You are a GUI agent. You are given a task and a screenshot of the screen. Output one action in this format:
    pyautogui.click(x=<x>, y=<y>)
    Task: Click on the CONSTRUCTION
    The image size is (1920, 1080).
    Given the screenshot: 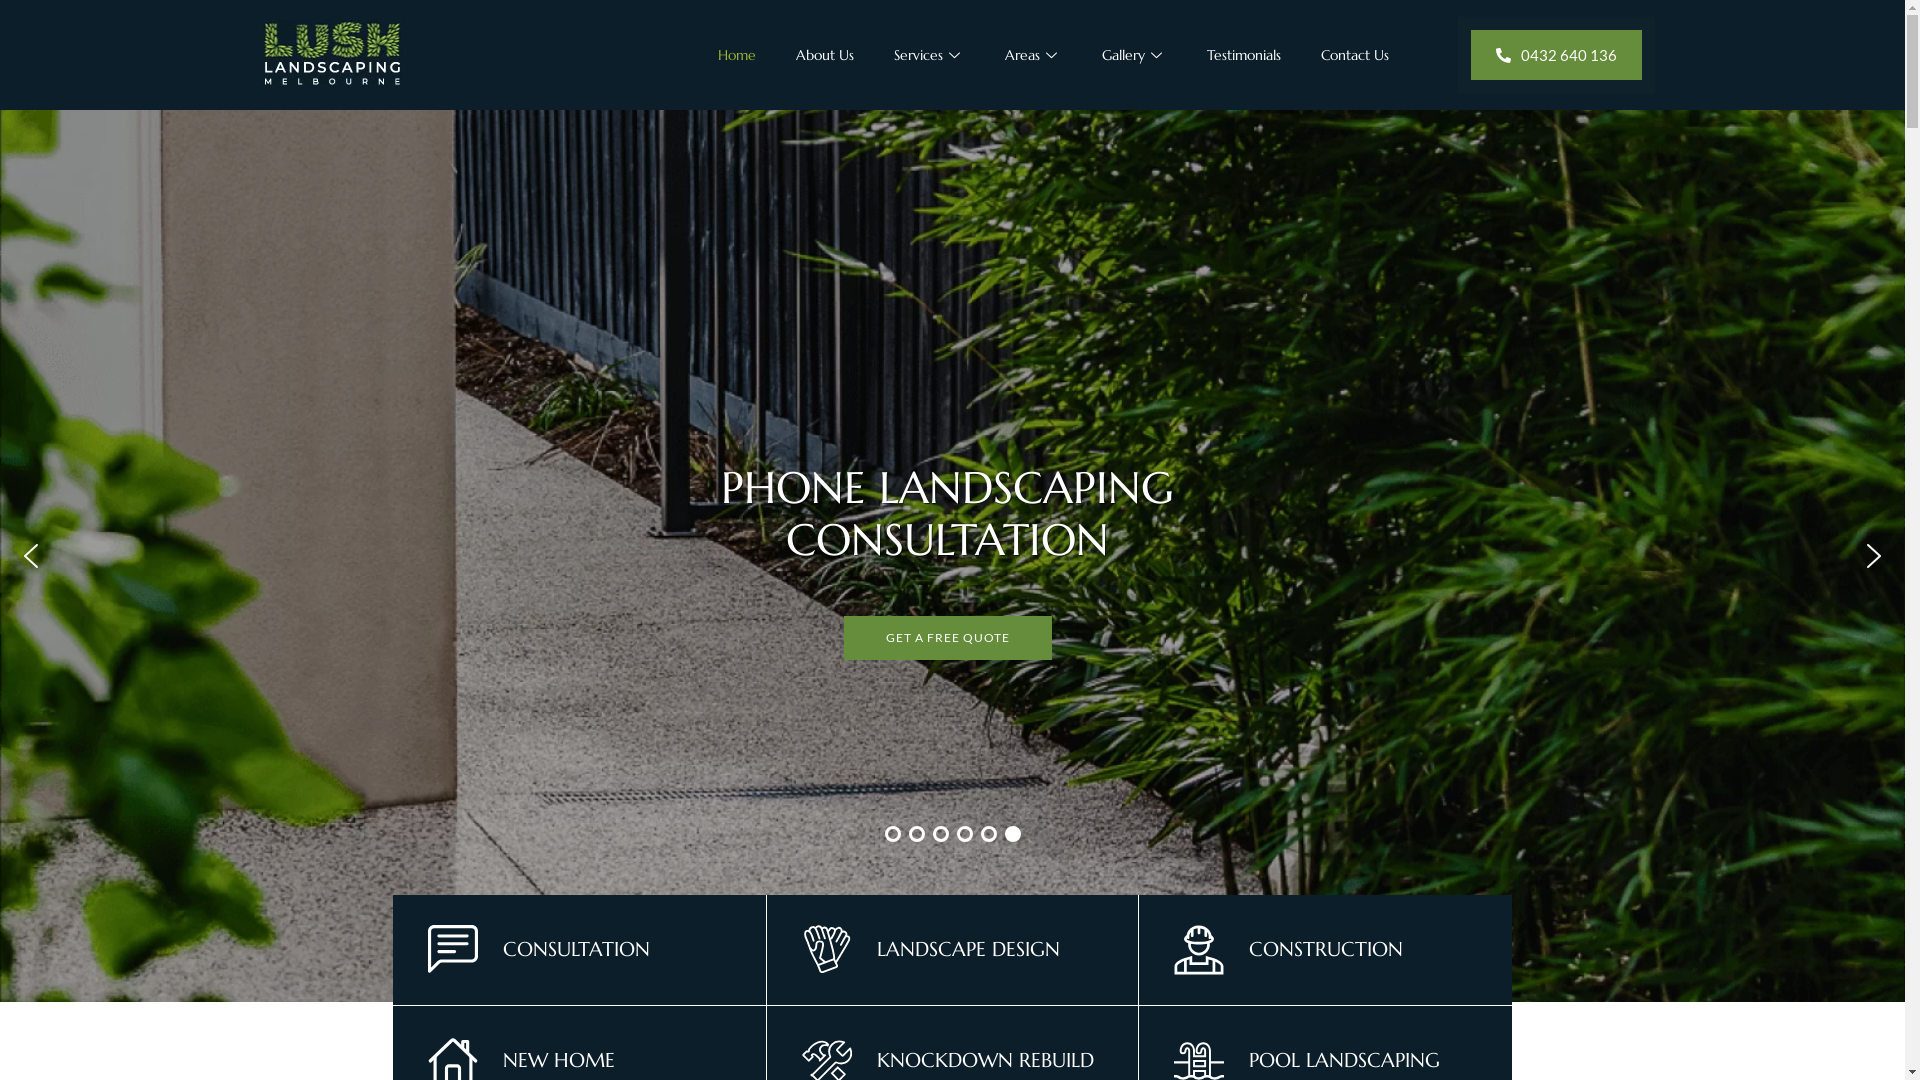 What is the action you would take?
    pyautogui.click(x=1326, y=950)
    